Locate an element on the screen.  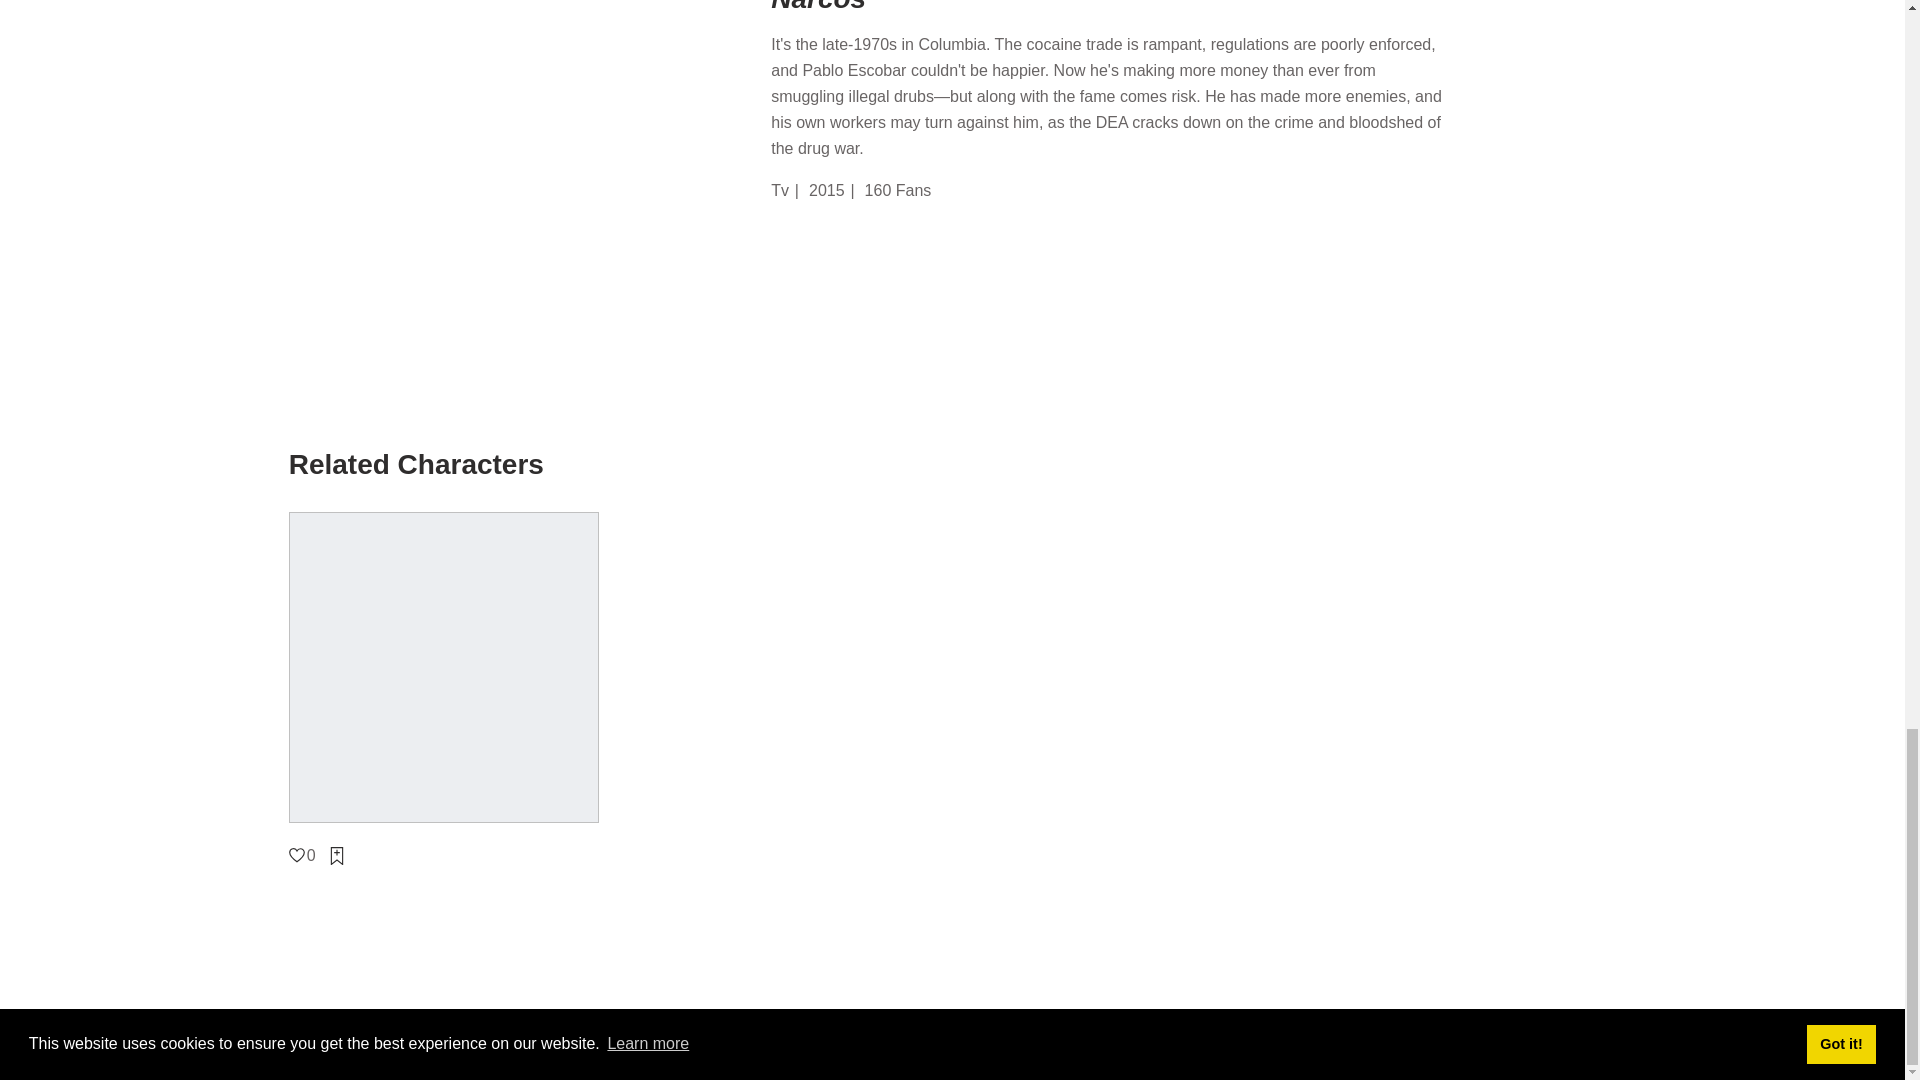
Home is located at coordinates (682, 1052).